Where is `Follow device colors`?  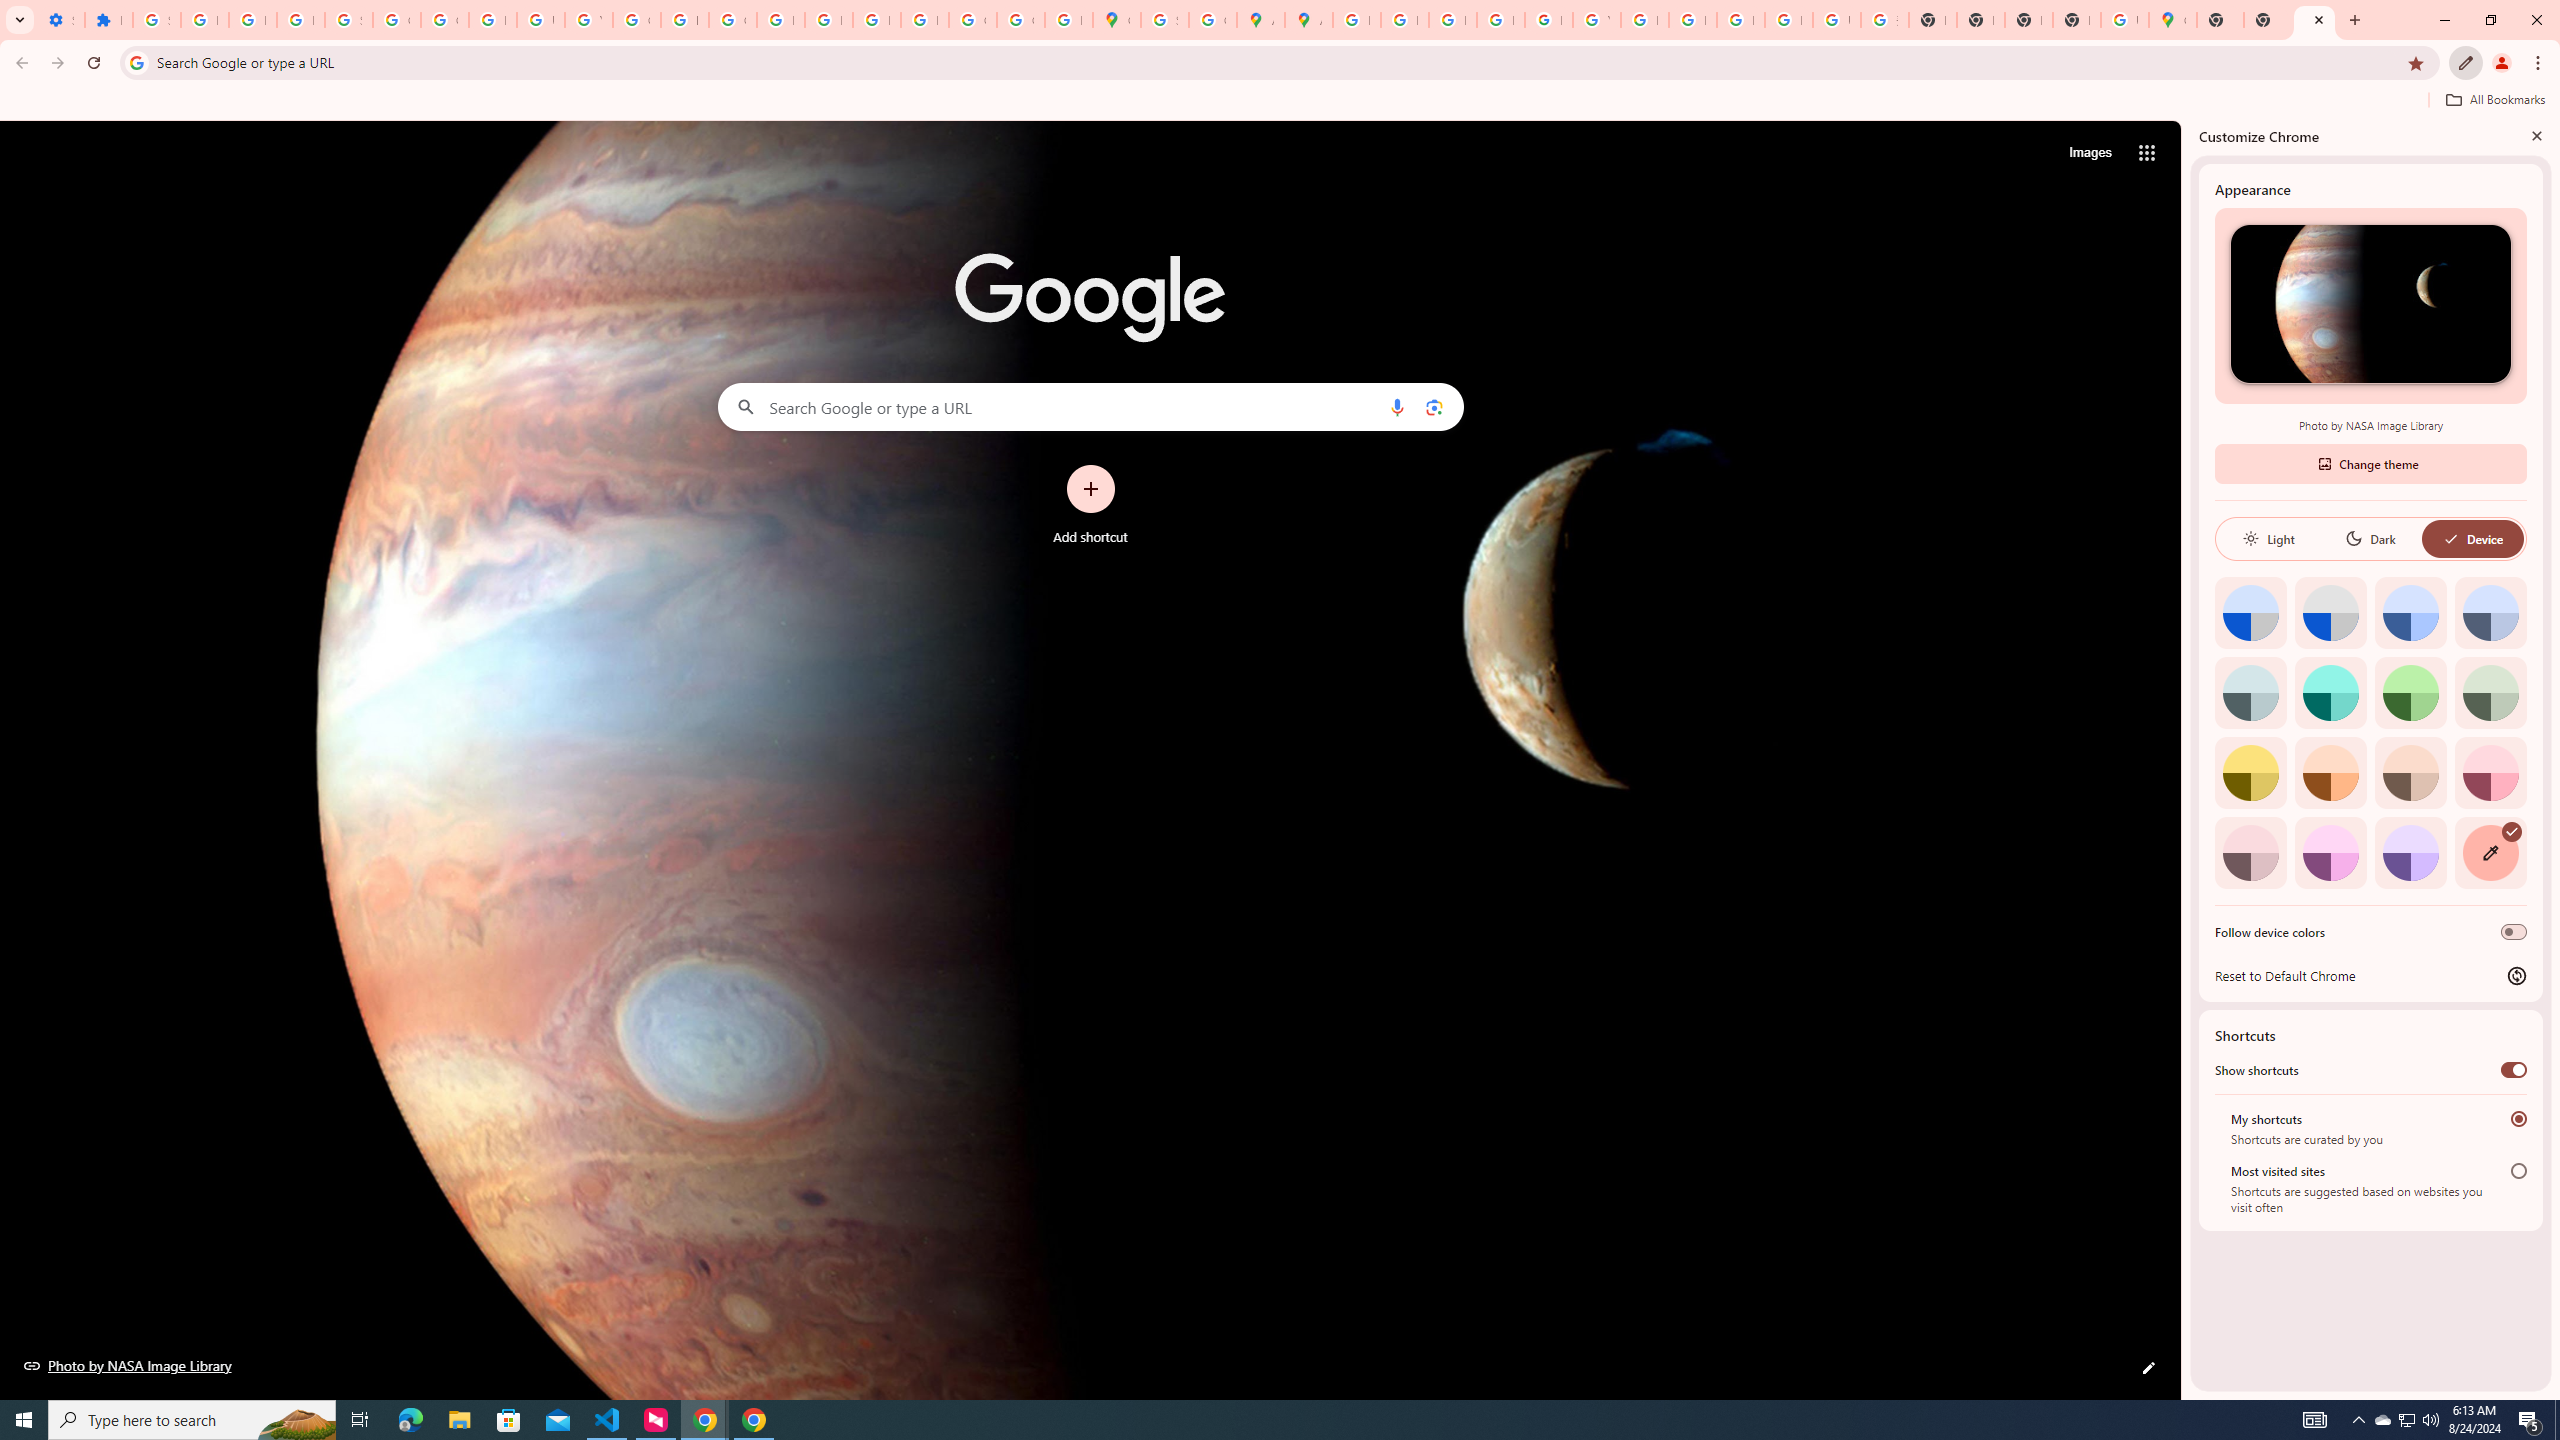 Follow device colors is located at coordinates (2514, 932).